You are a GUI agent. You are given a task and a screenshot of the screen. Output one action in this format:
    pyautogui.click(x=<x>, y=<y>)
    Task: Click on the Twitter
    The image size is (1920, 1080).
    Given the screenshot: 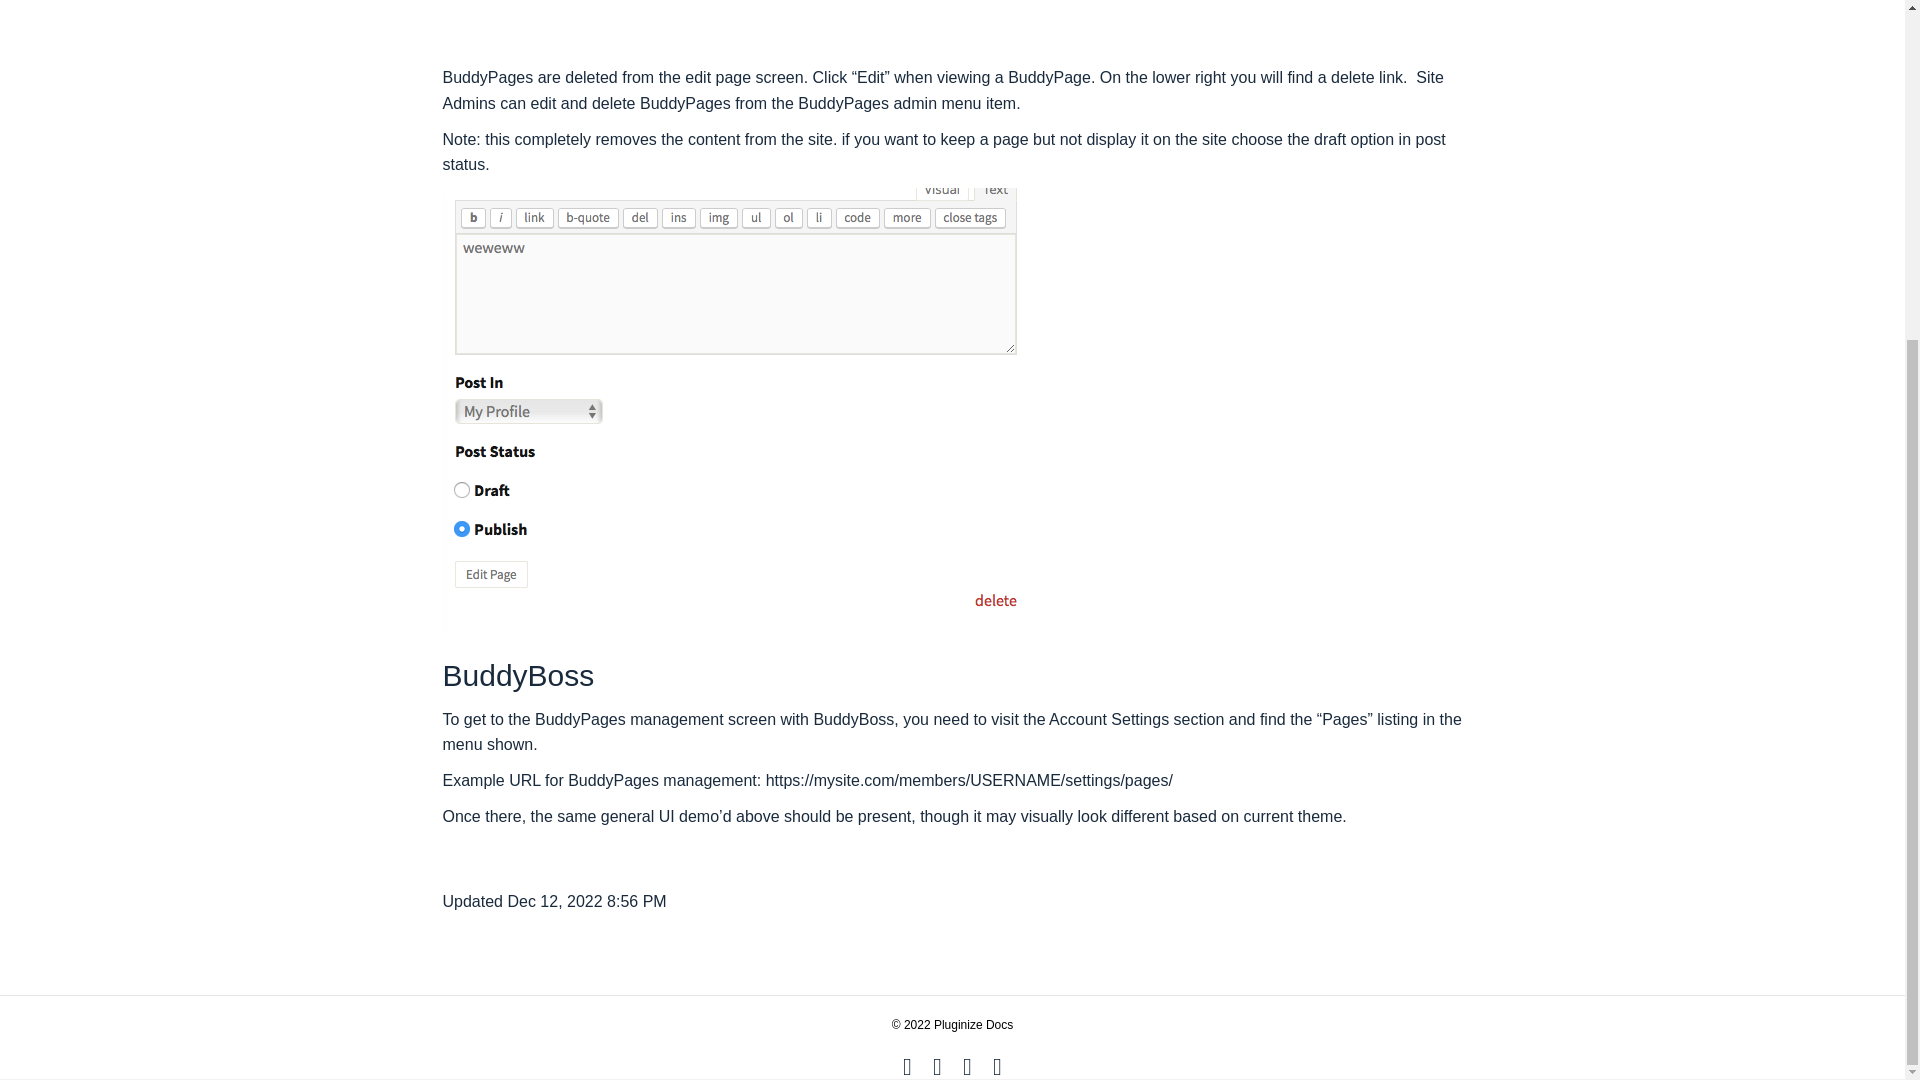 What is the action you would take?
    pyautogui.click(x=936, y=1066)
    